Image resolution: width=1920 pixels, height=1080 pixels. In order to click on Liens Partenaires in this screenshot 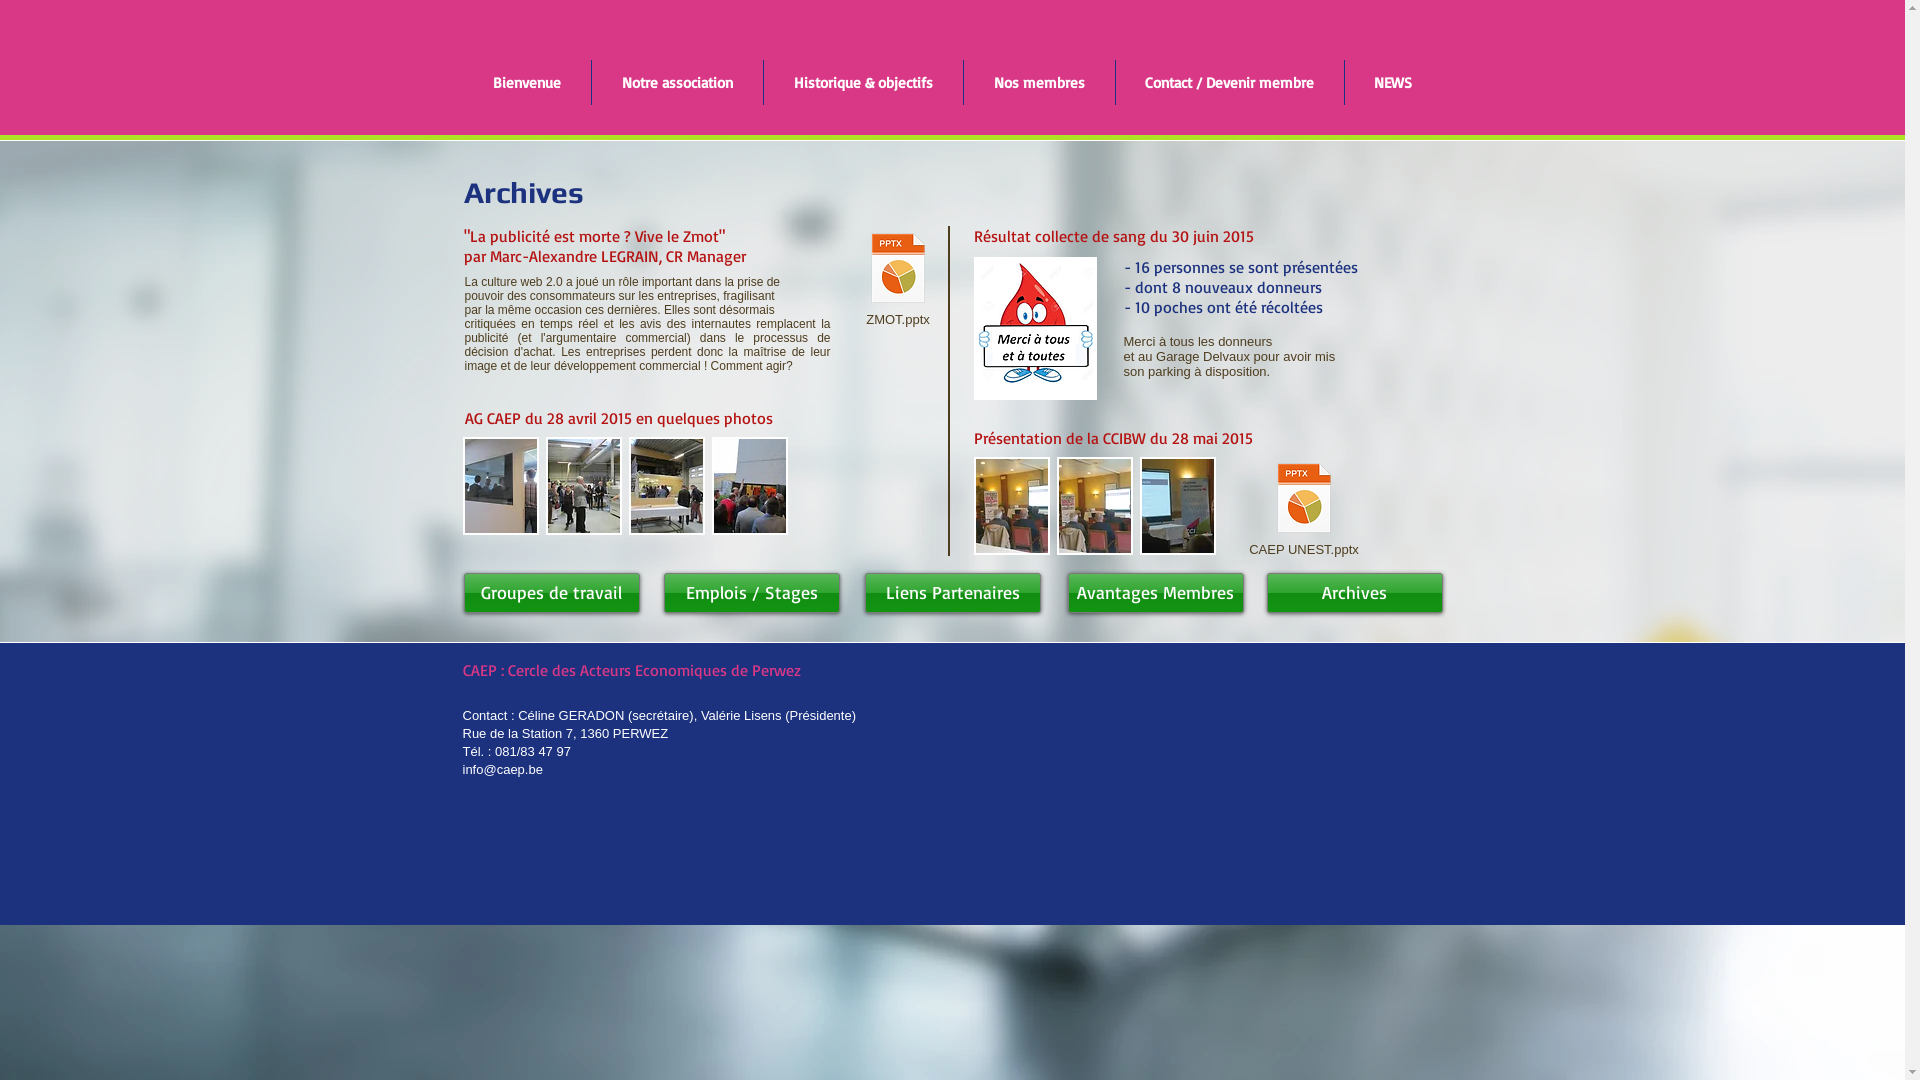, I will do `click(952, 592)`.